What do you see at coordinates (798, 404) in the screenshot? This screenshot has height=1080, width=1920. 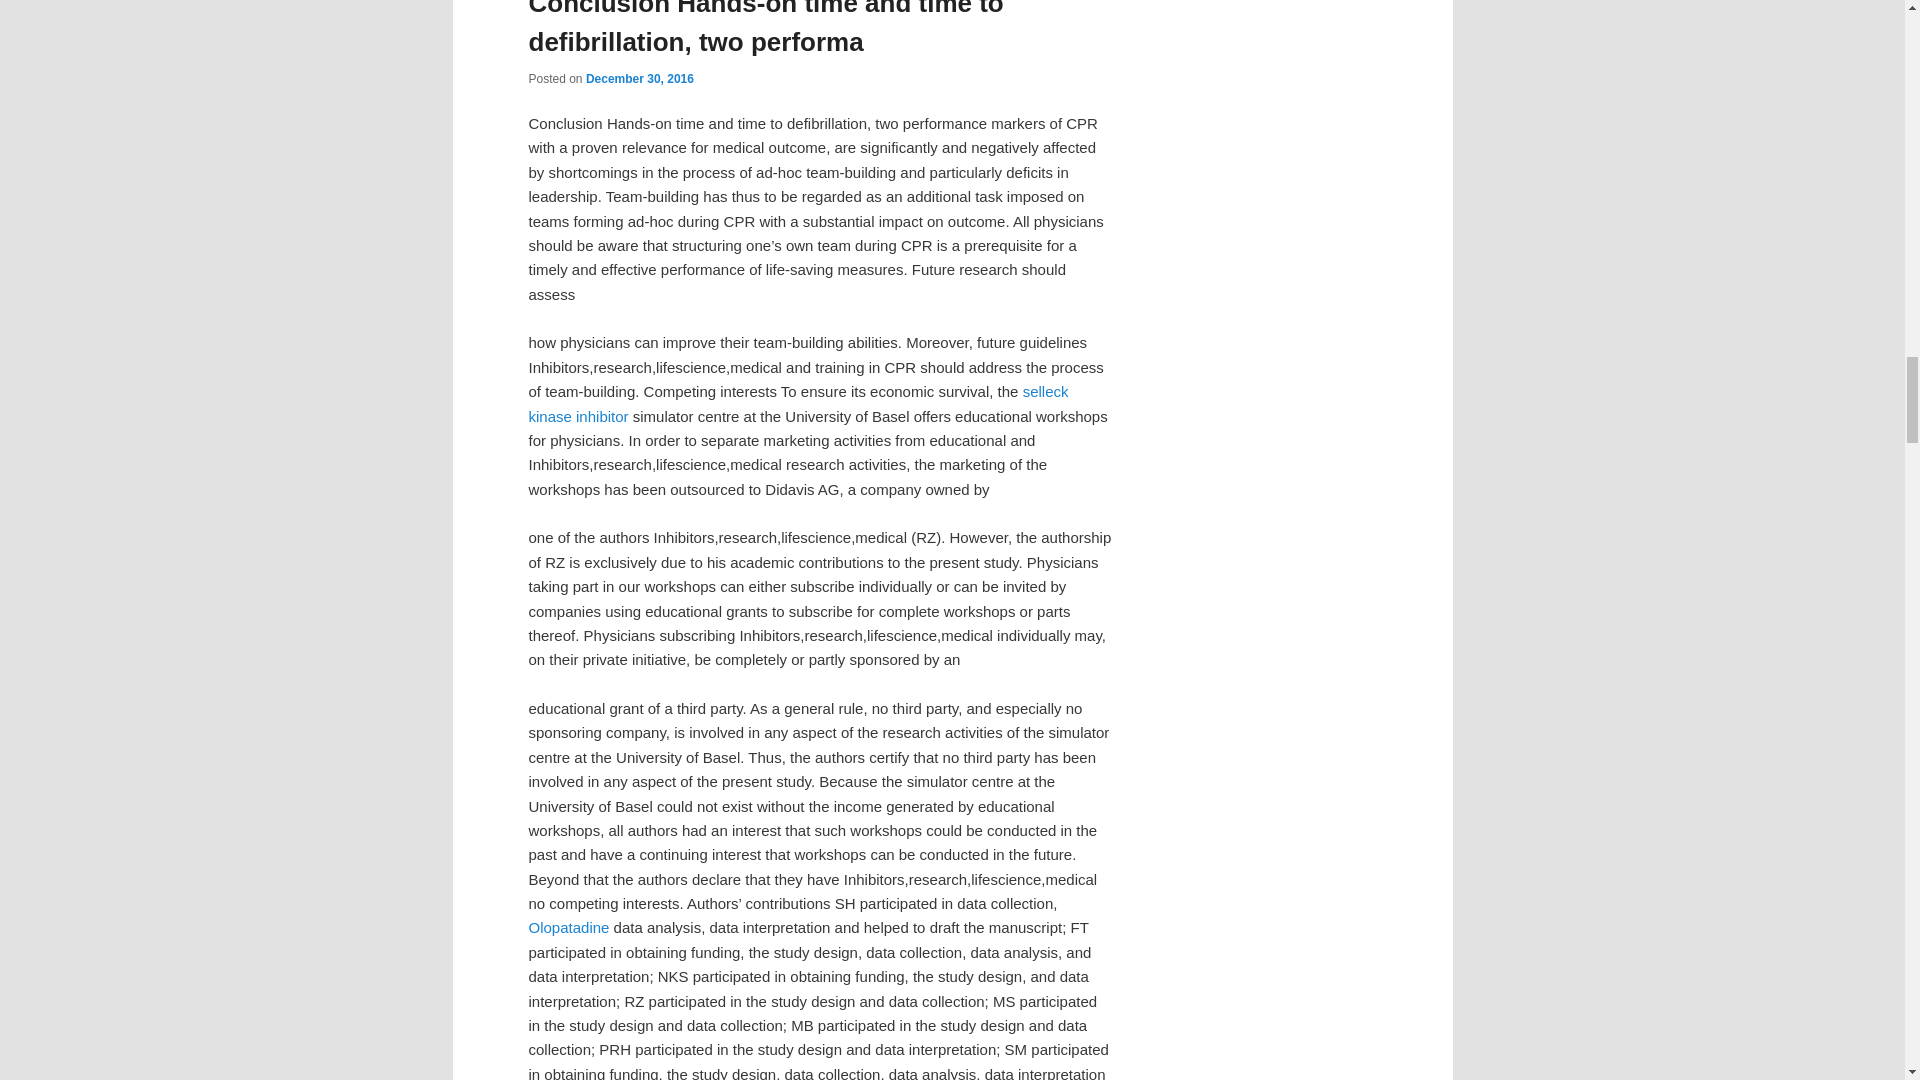 I see `selleck kinase inhibitor` at bounding box center [798, 404].